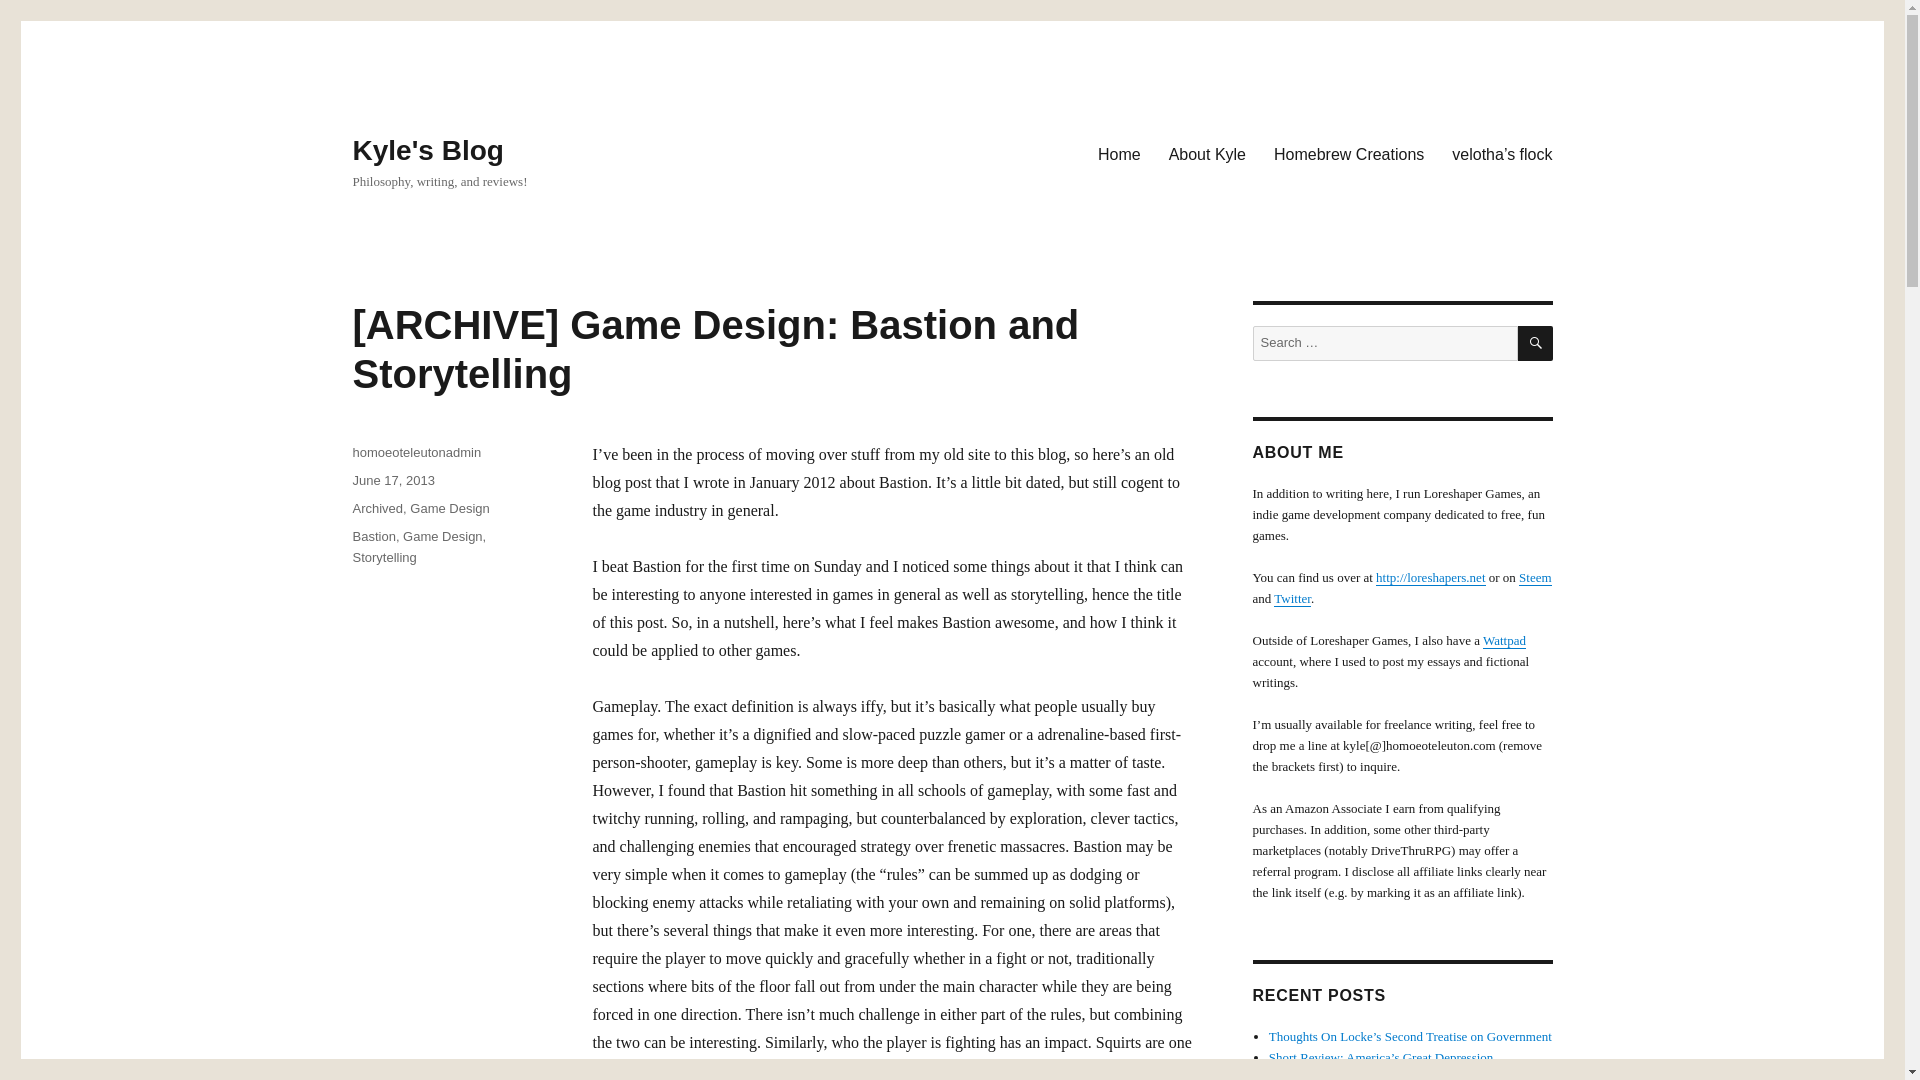 This screenshot has width=1920, height=1080. What do you see at coordinates (384, 556) in the screenshot?
I see `Storytelling` at bounding box center [384, 556].